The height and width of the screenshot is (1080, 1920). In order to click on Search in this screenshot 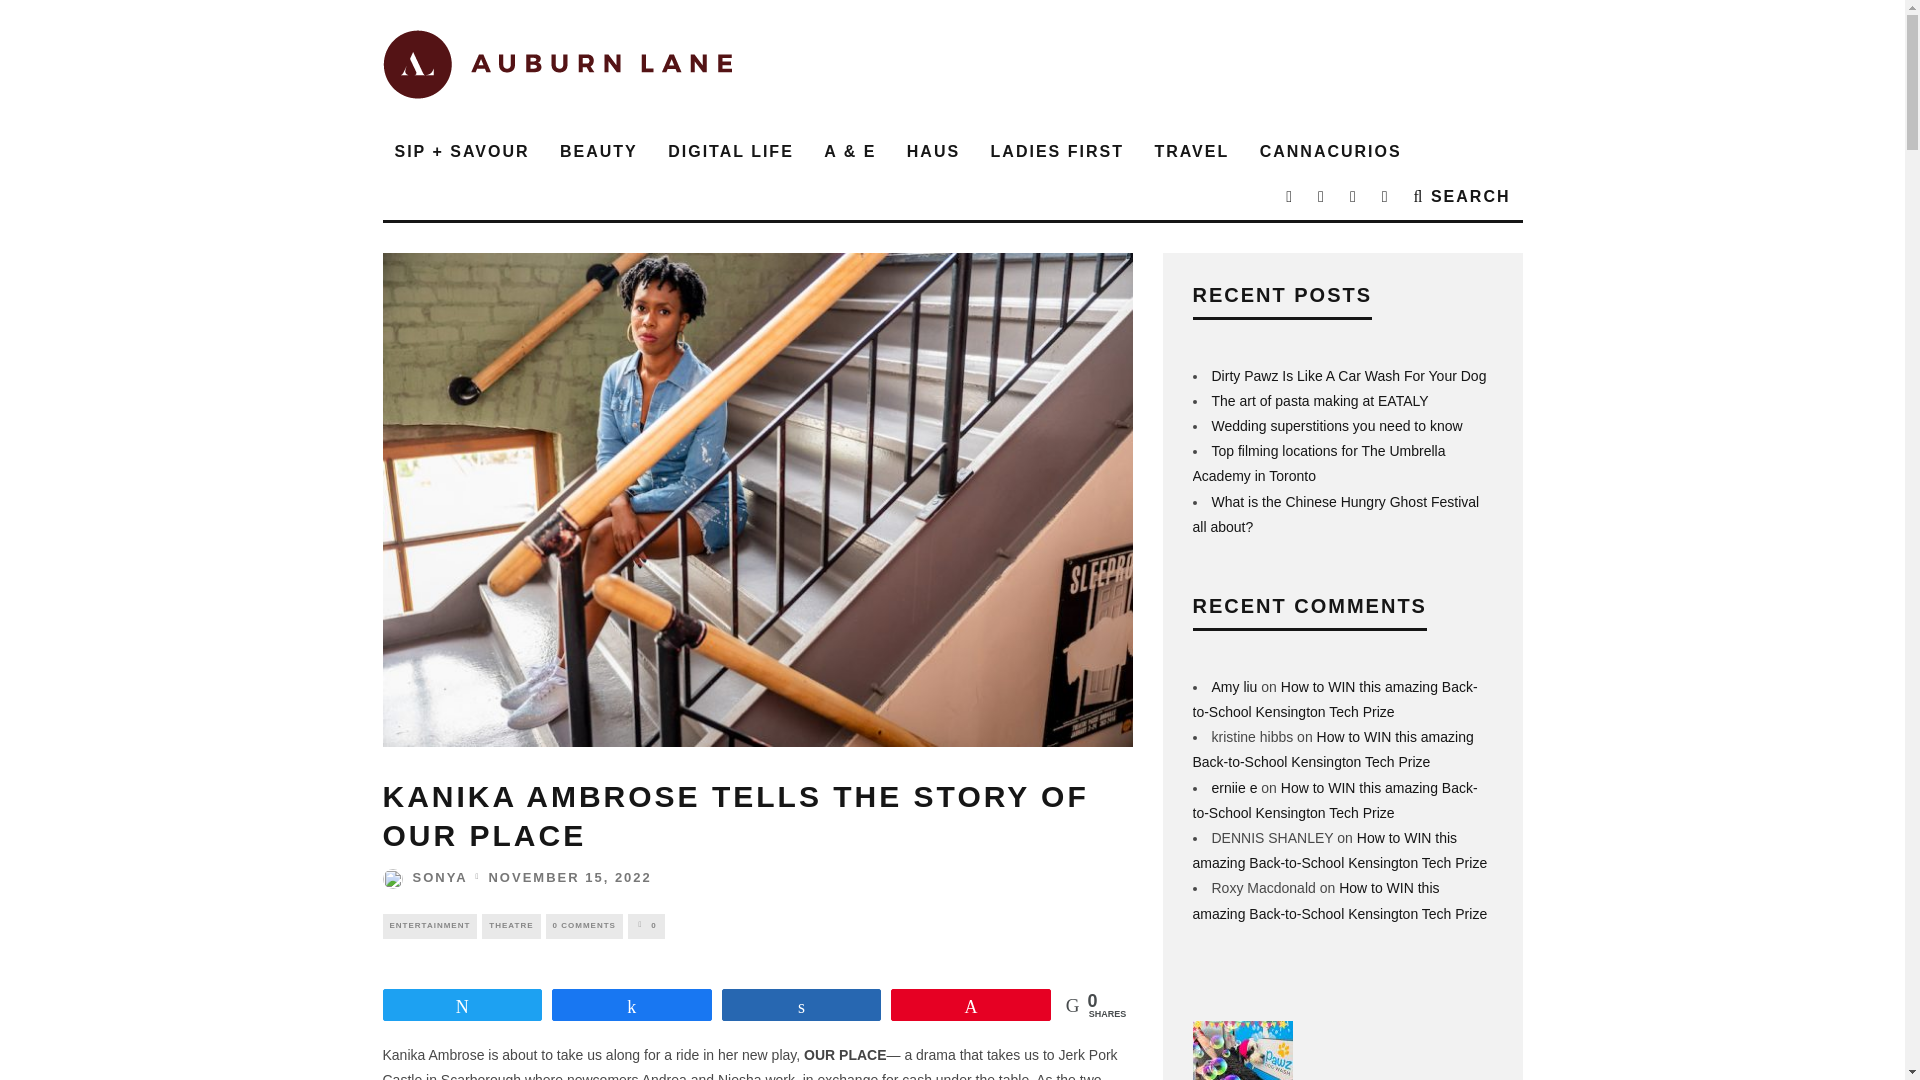, I will do `click(1462, 197)`.